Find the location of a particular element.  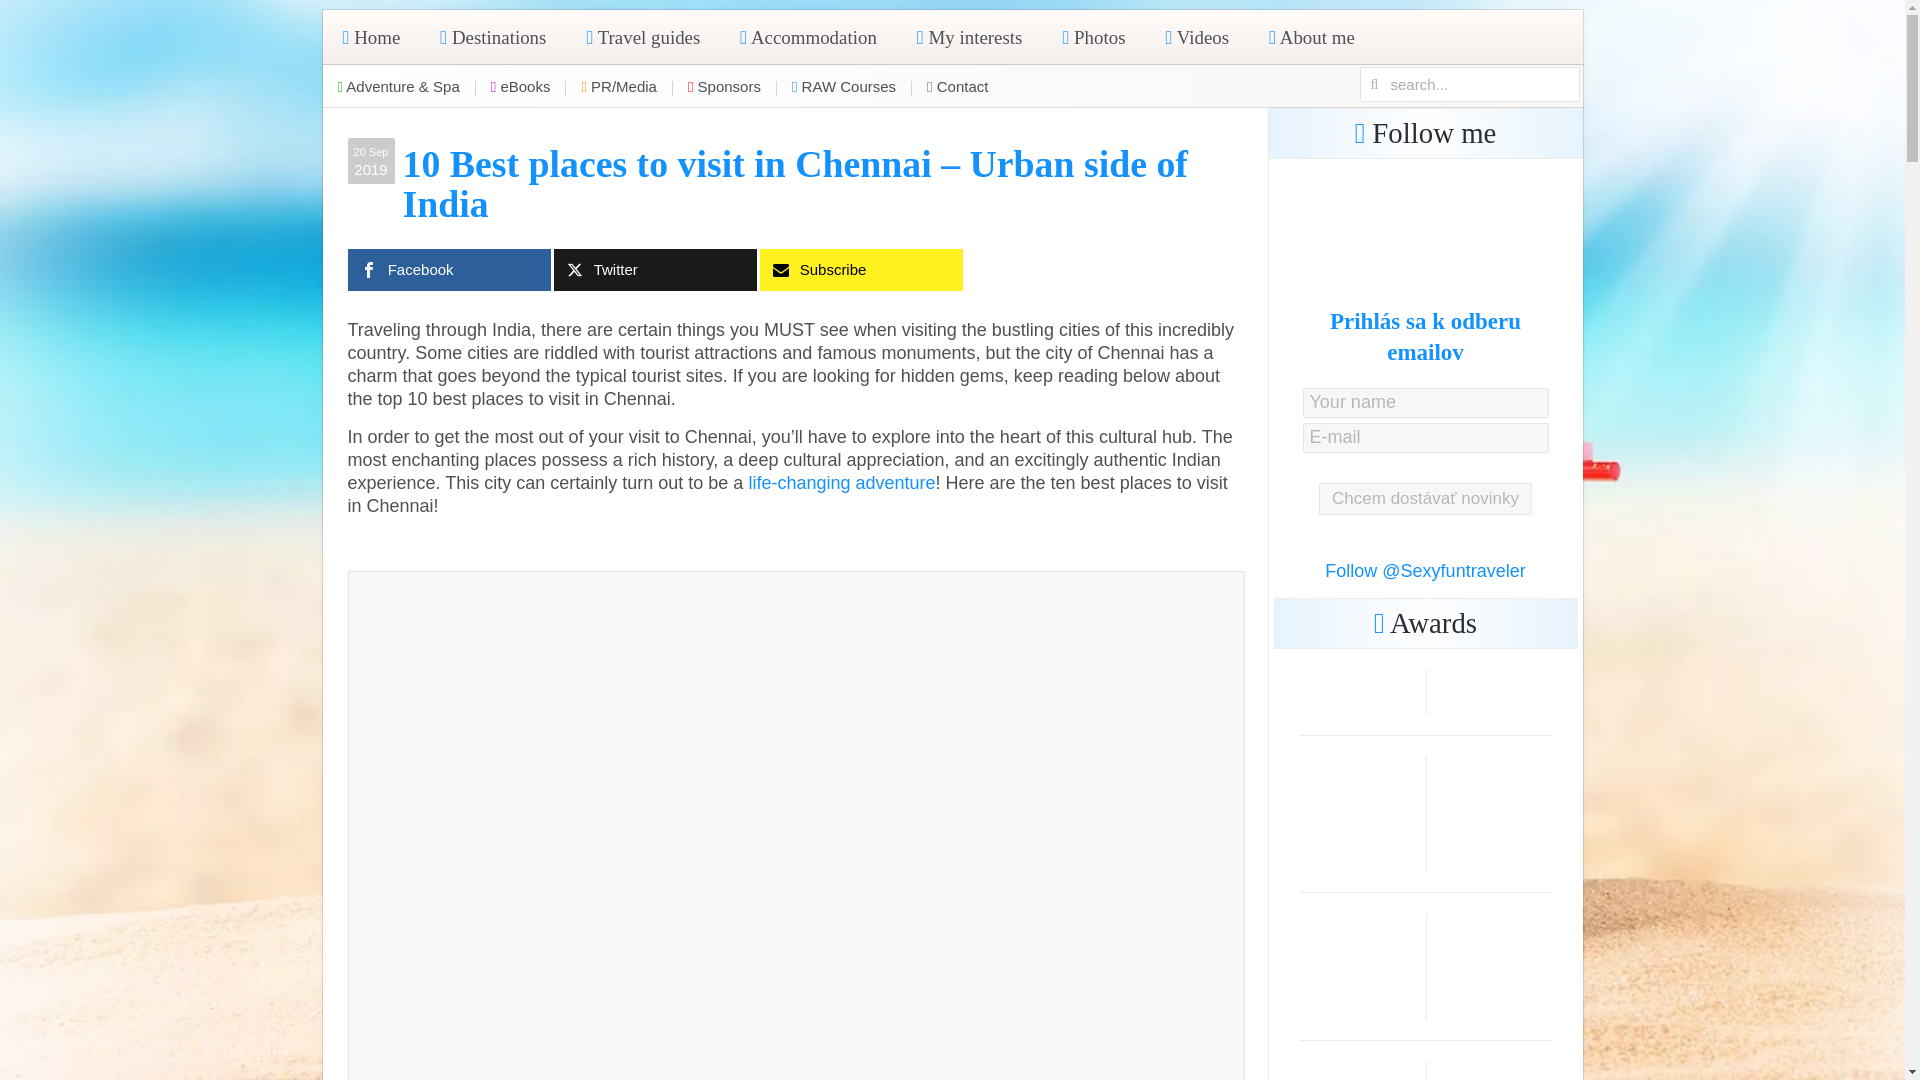

eBooks is located at coordinates (521, 86).